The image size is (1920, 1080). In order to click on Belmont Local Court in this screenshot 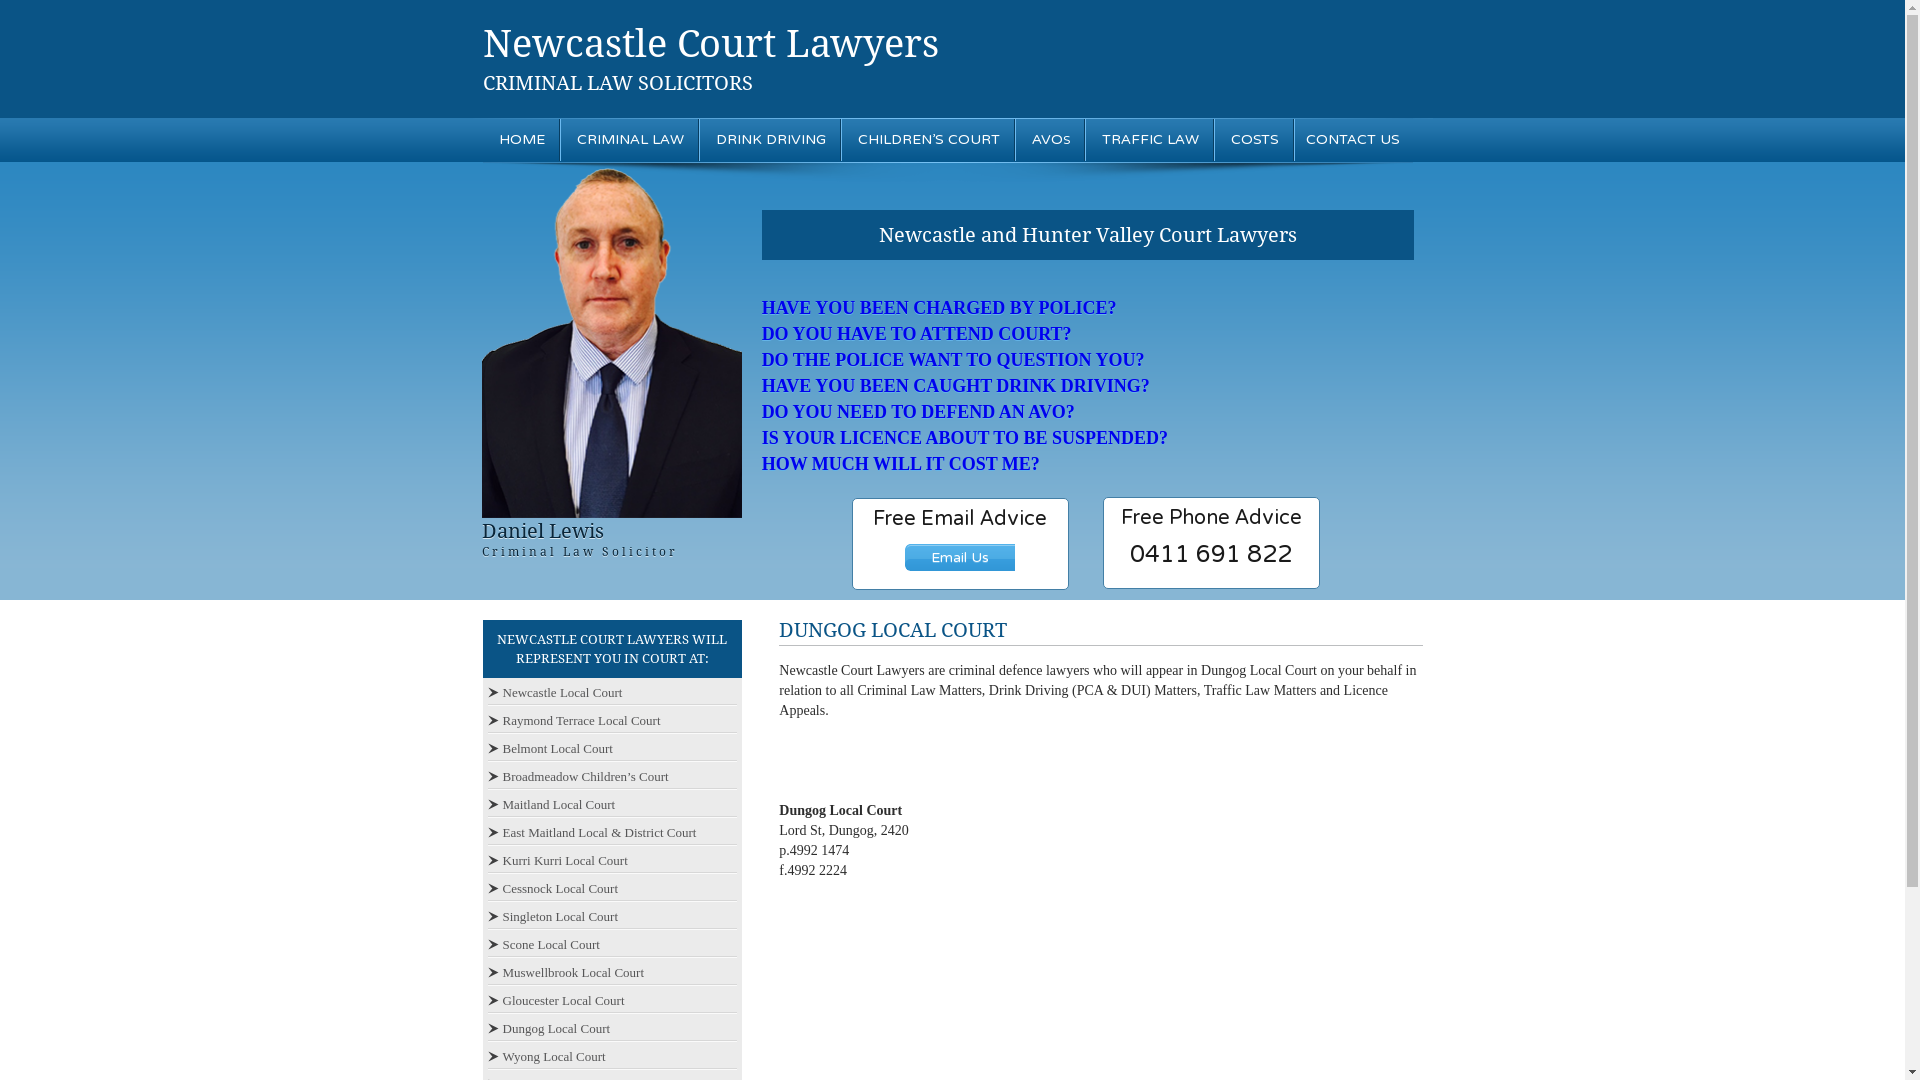, I will do `click(550, 748)`.